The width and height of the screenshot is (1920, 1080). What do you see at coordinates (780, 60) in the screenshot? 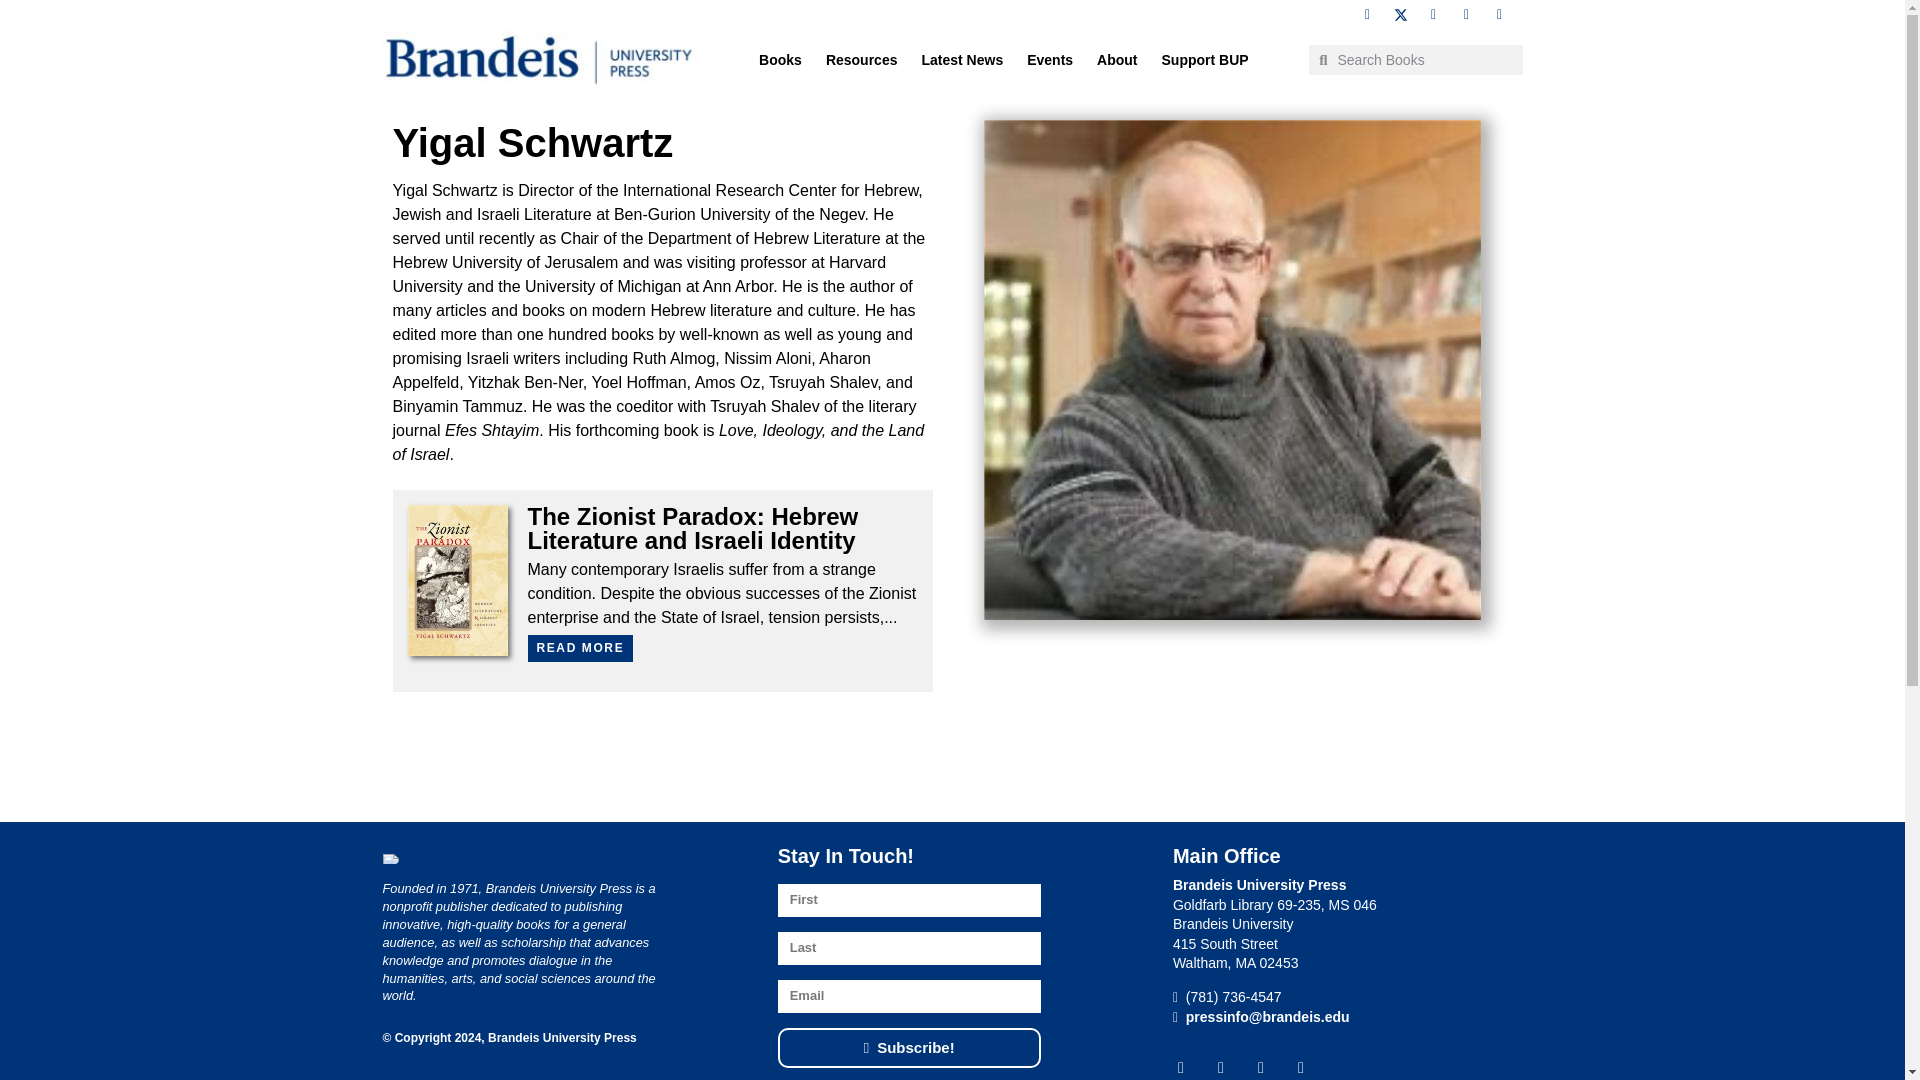
I see `Books` at bounding box center [780, 60].